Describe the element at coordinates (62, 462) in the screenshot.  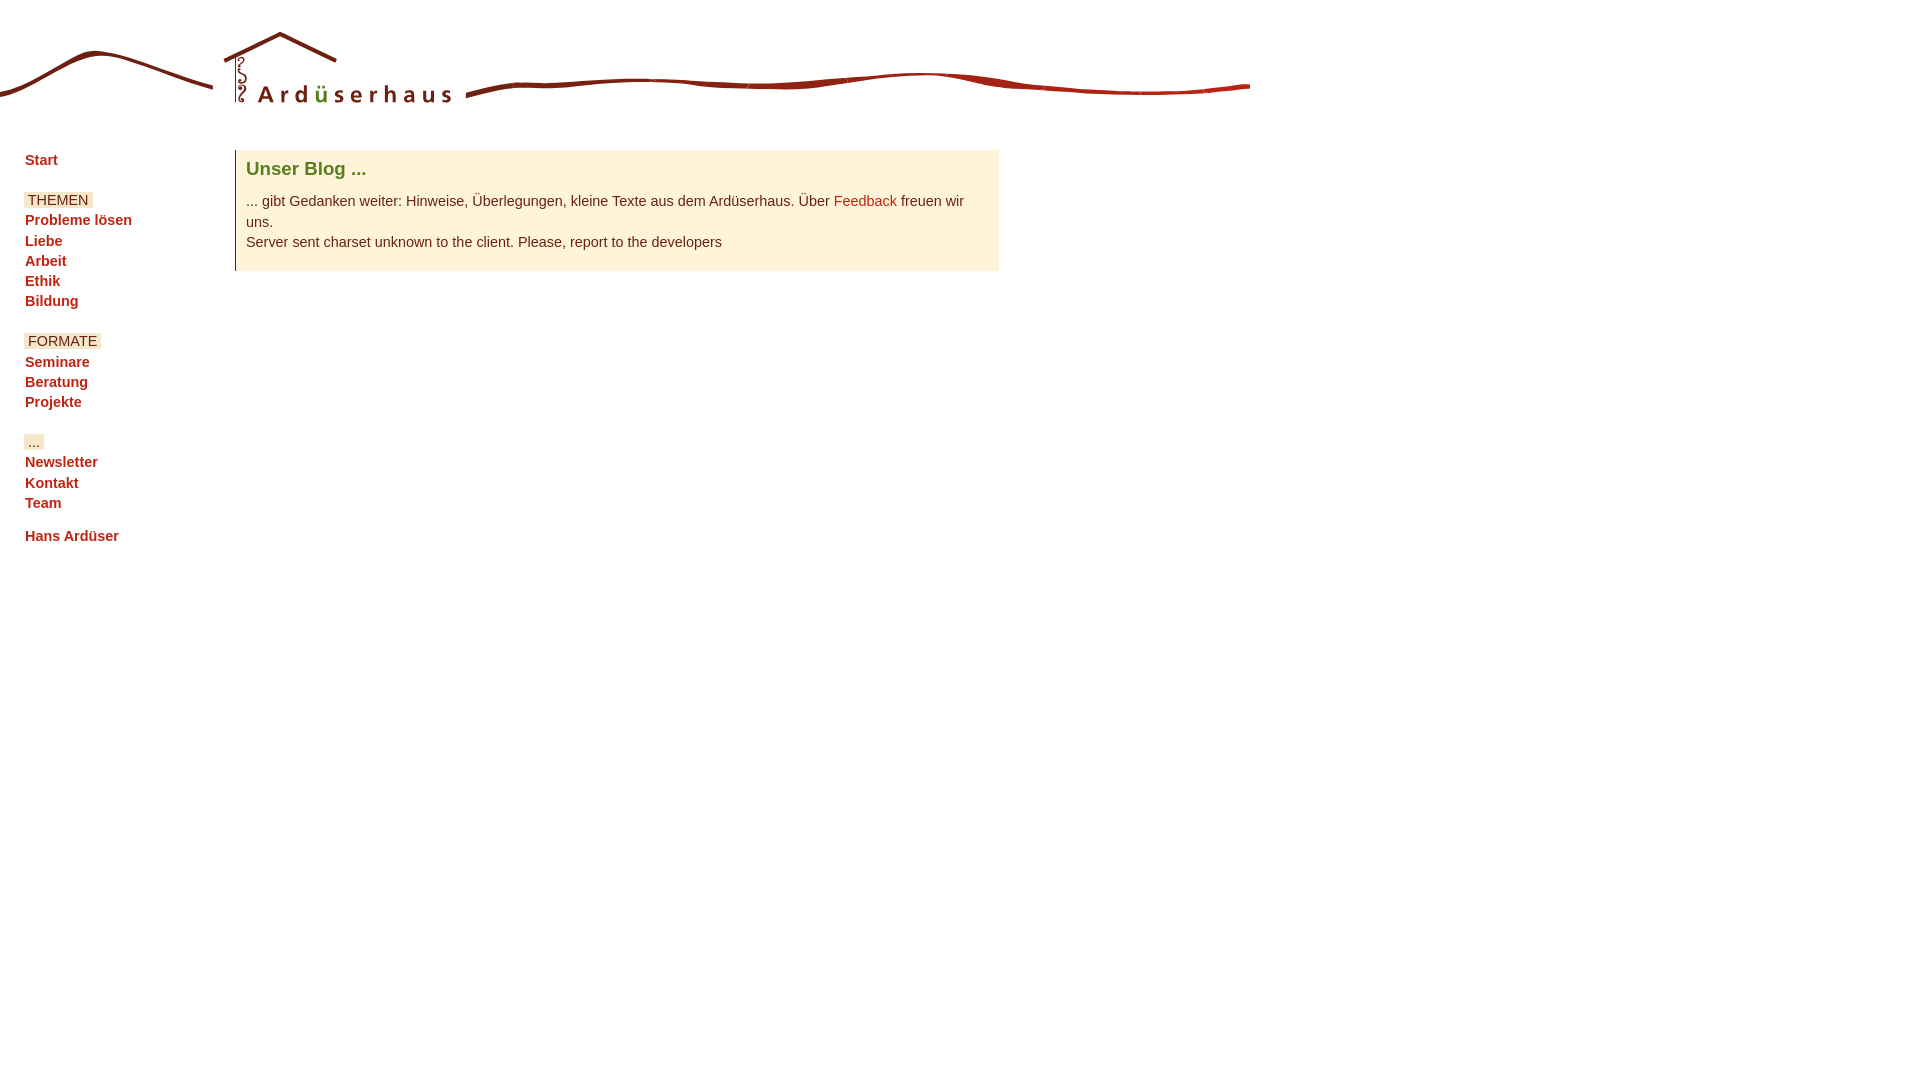
I see `Newsletter` at that location.